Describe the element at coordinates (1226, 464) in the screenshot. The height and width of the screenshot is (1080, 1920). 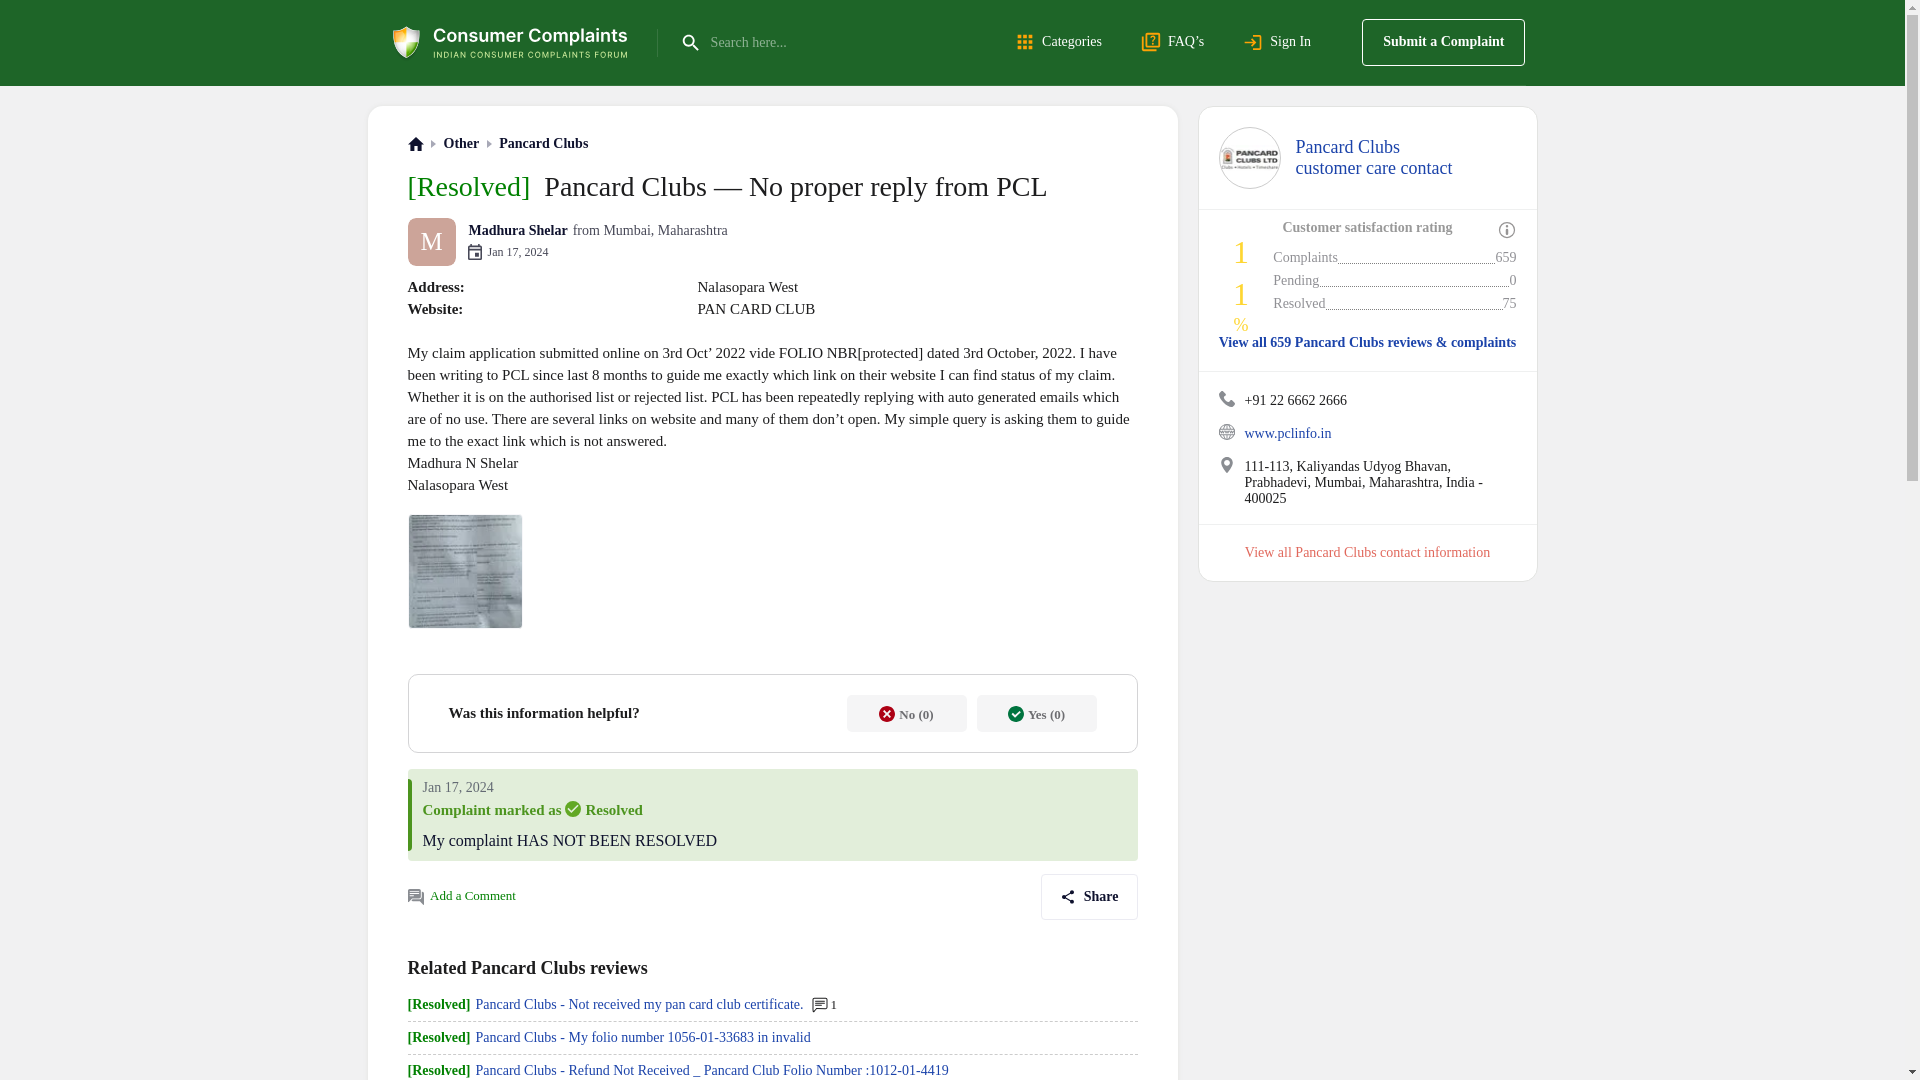
I see `Pancard Clubs Address` at that location.